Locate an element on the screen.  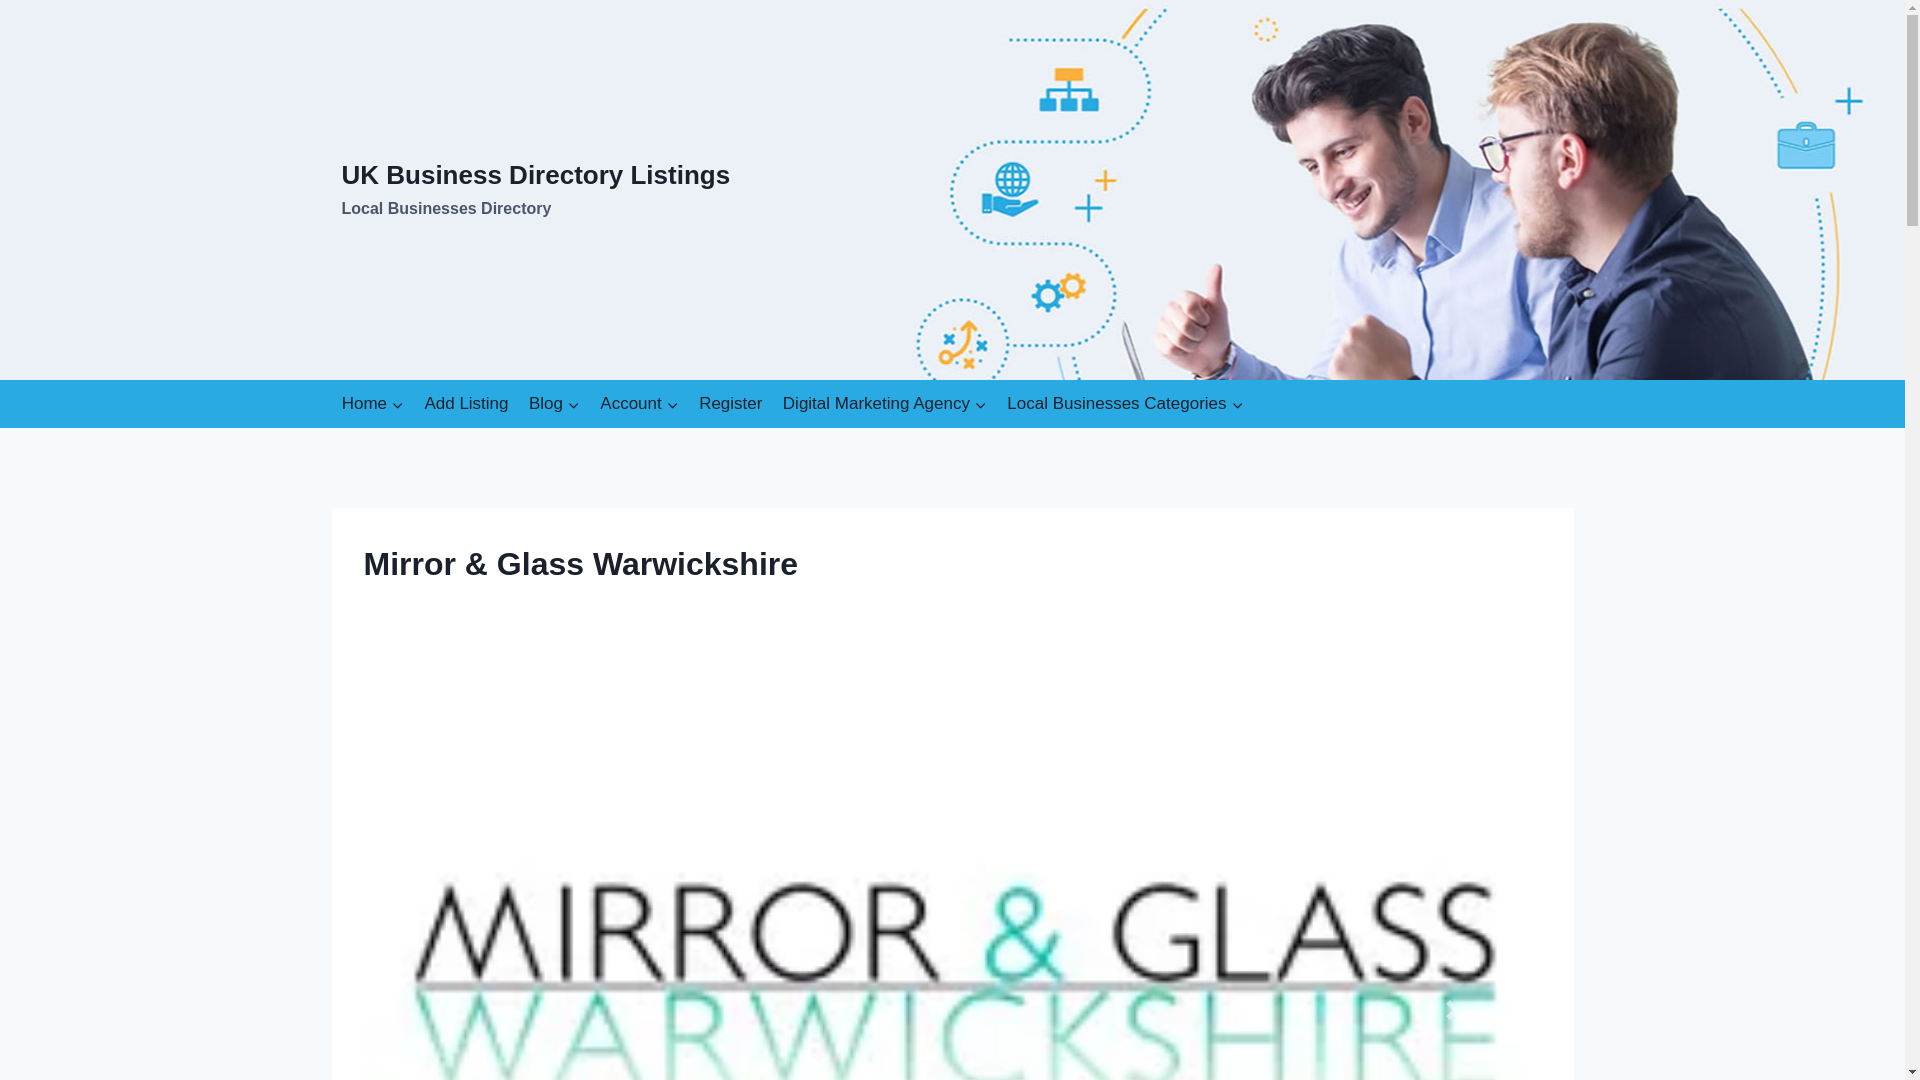
Local Businesses Categories is located at coordinates (1124, 404).